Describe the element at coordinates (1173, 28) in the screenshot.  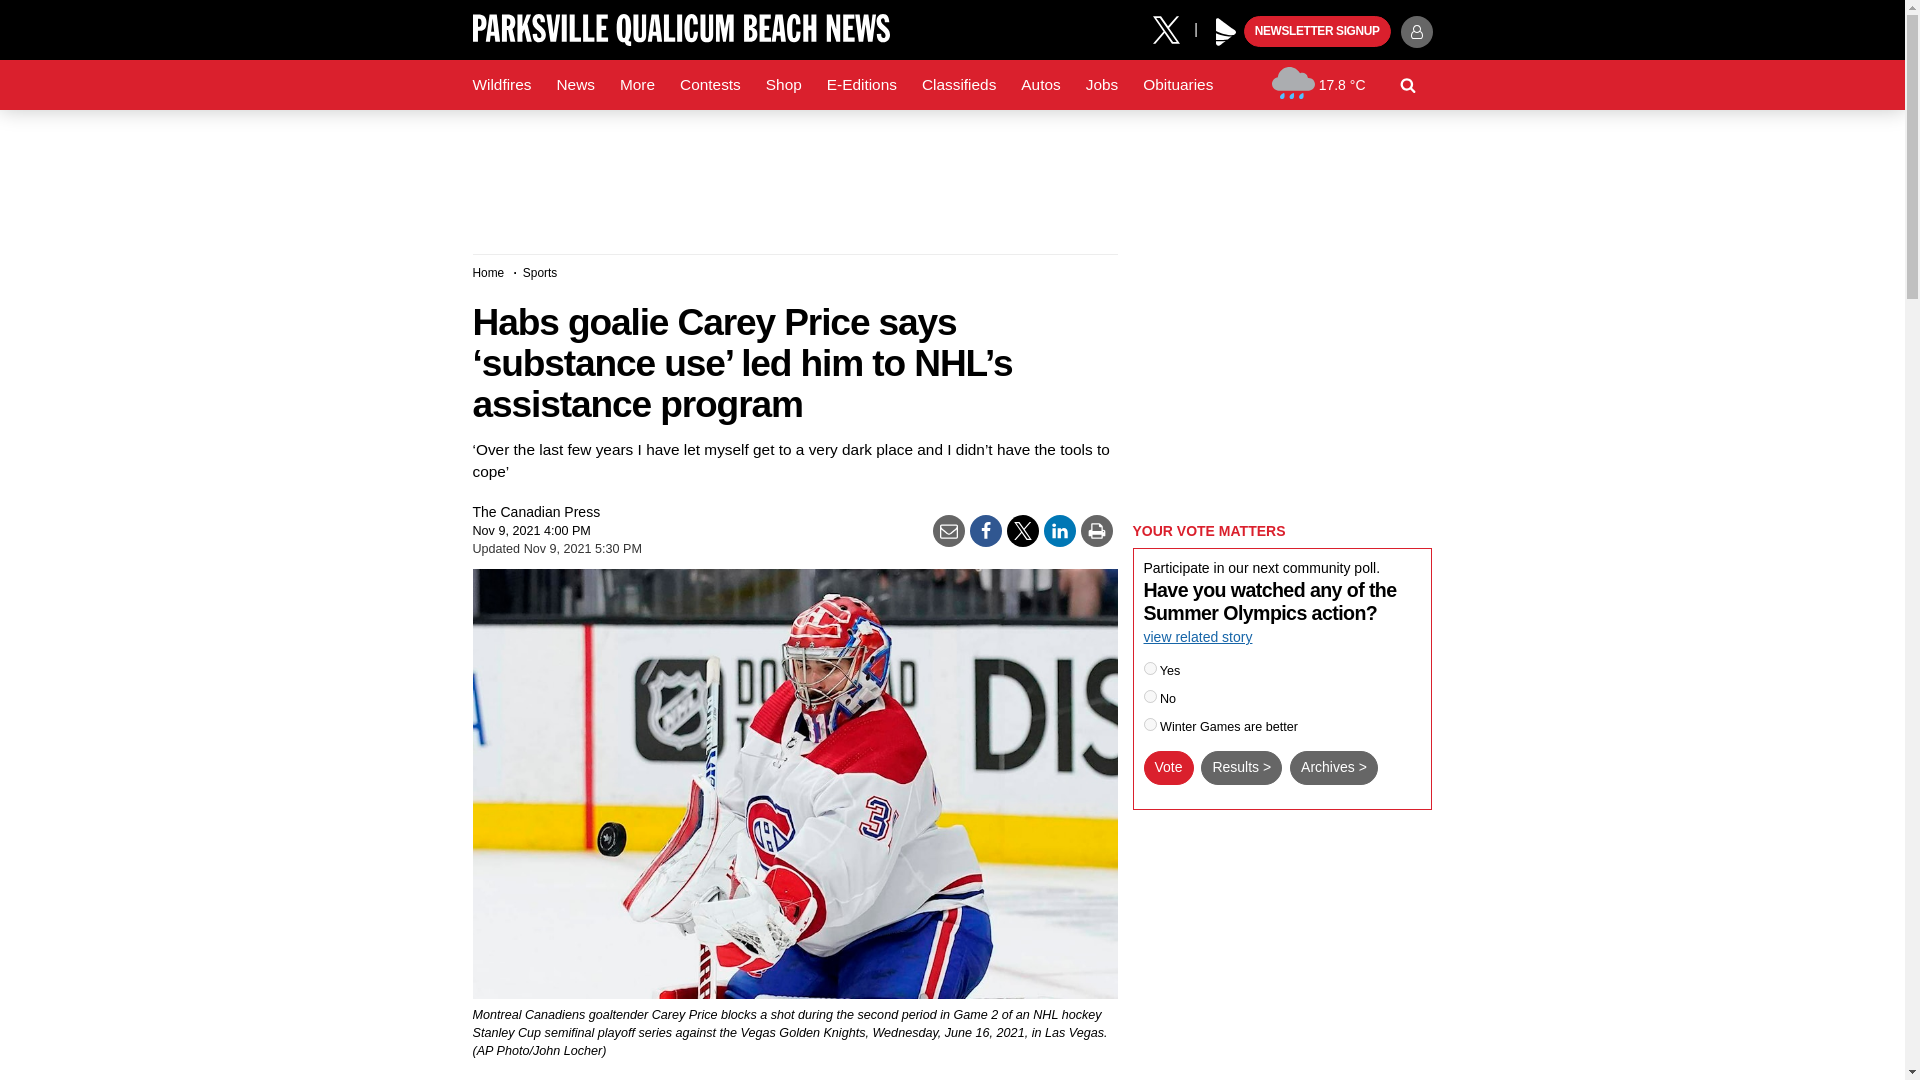
I see `X` at that location.